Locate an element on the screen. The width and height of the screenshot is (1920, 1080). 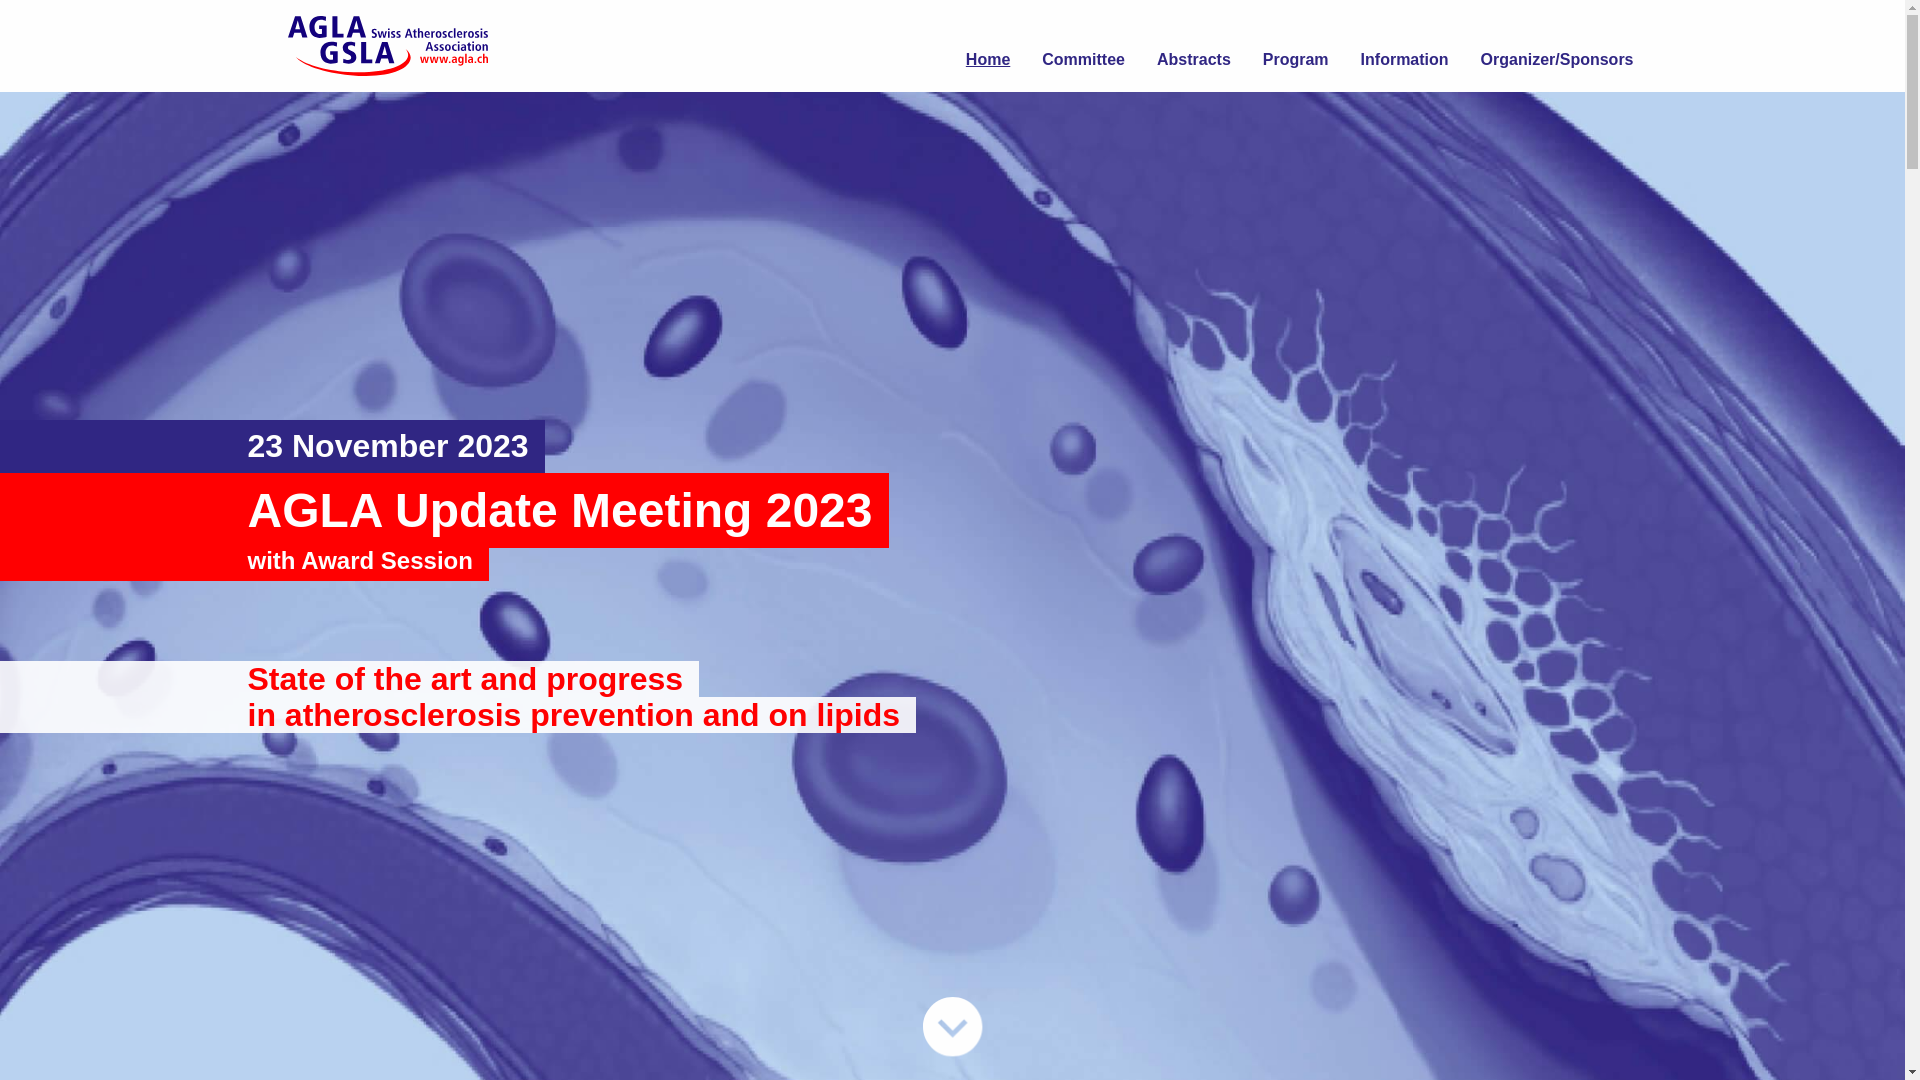
Abstracts is located at coordinates (1194, 46).